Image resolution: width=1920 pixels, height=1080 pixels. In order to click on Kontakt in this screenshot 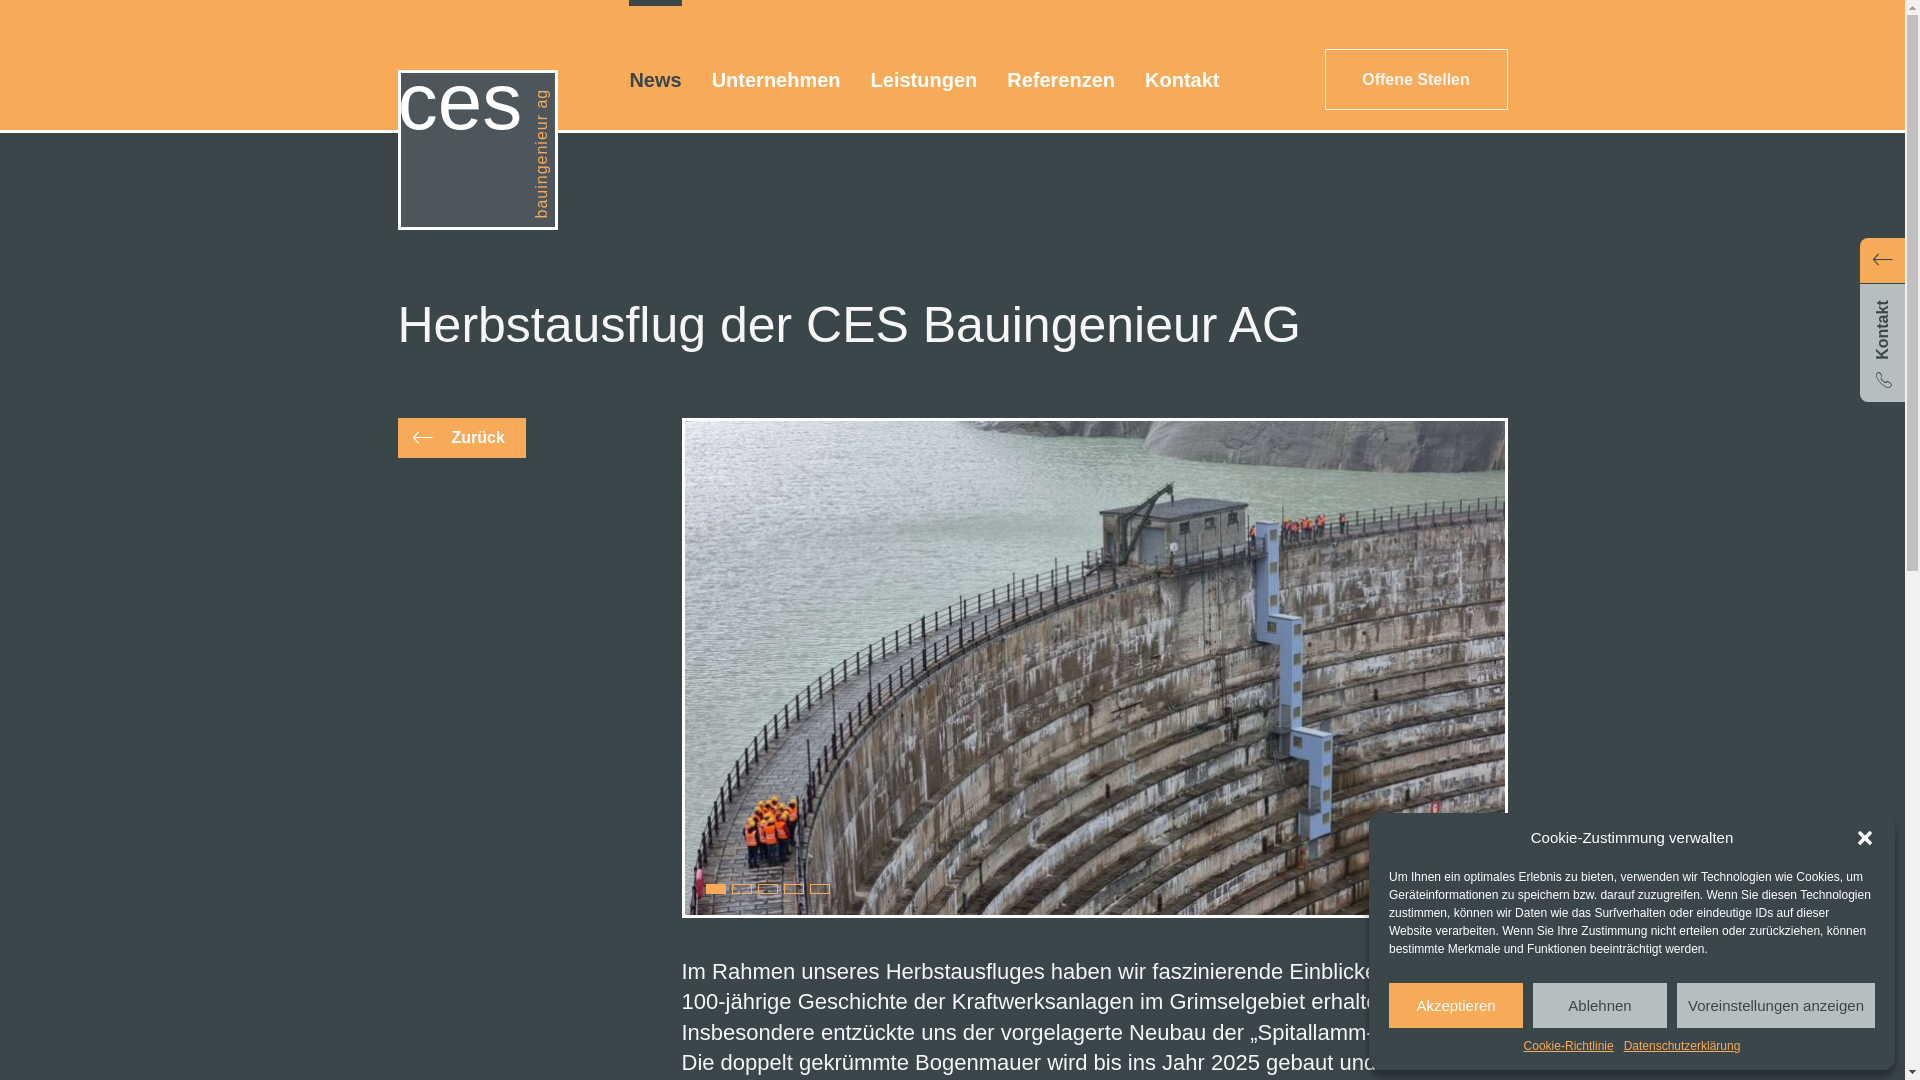, I will do `click(1882, 320)`.